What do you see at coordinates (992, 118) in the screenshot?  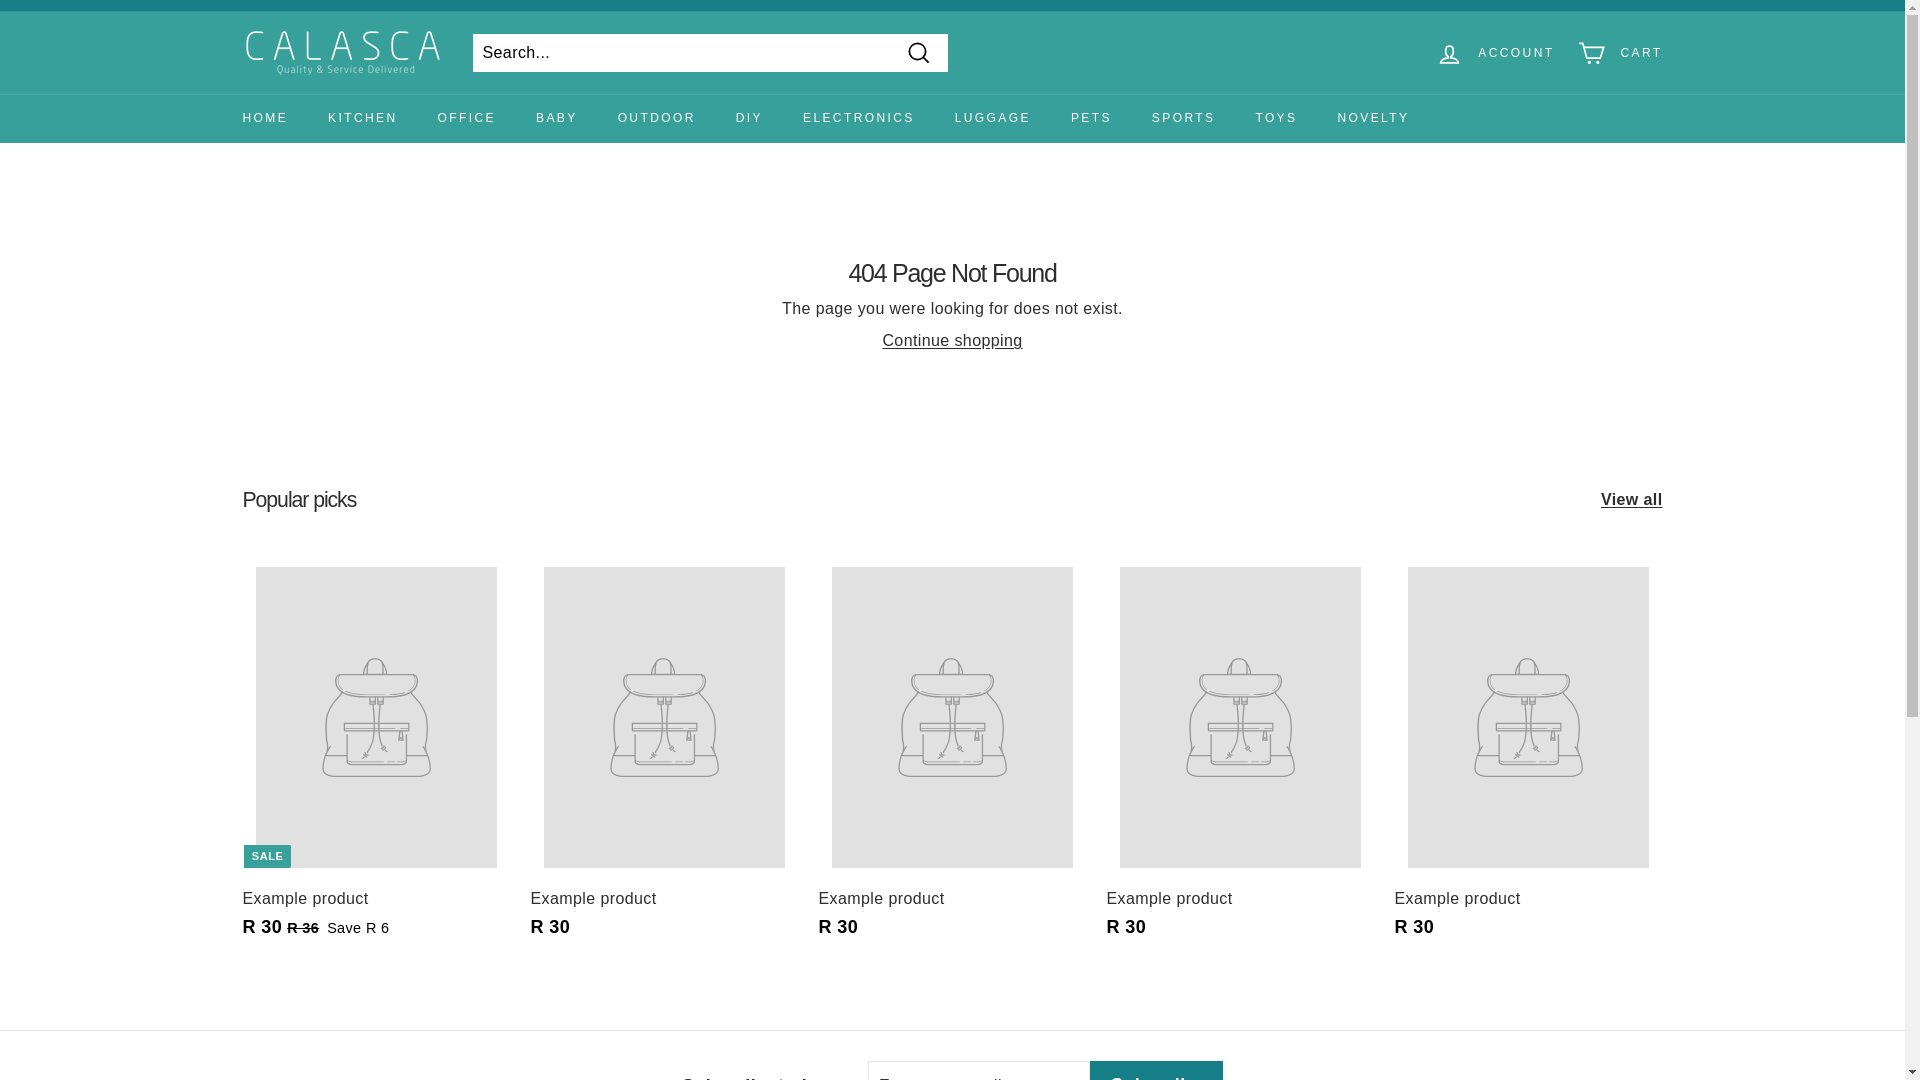 I see `LUGGAGE` at bounding box center [992, 118].